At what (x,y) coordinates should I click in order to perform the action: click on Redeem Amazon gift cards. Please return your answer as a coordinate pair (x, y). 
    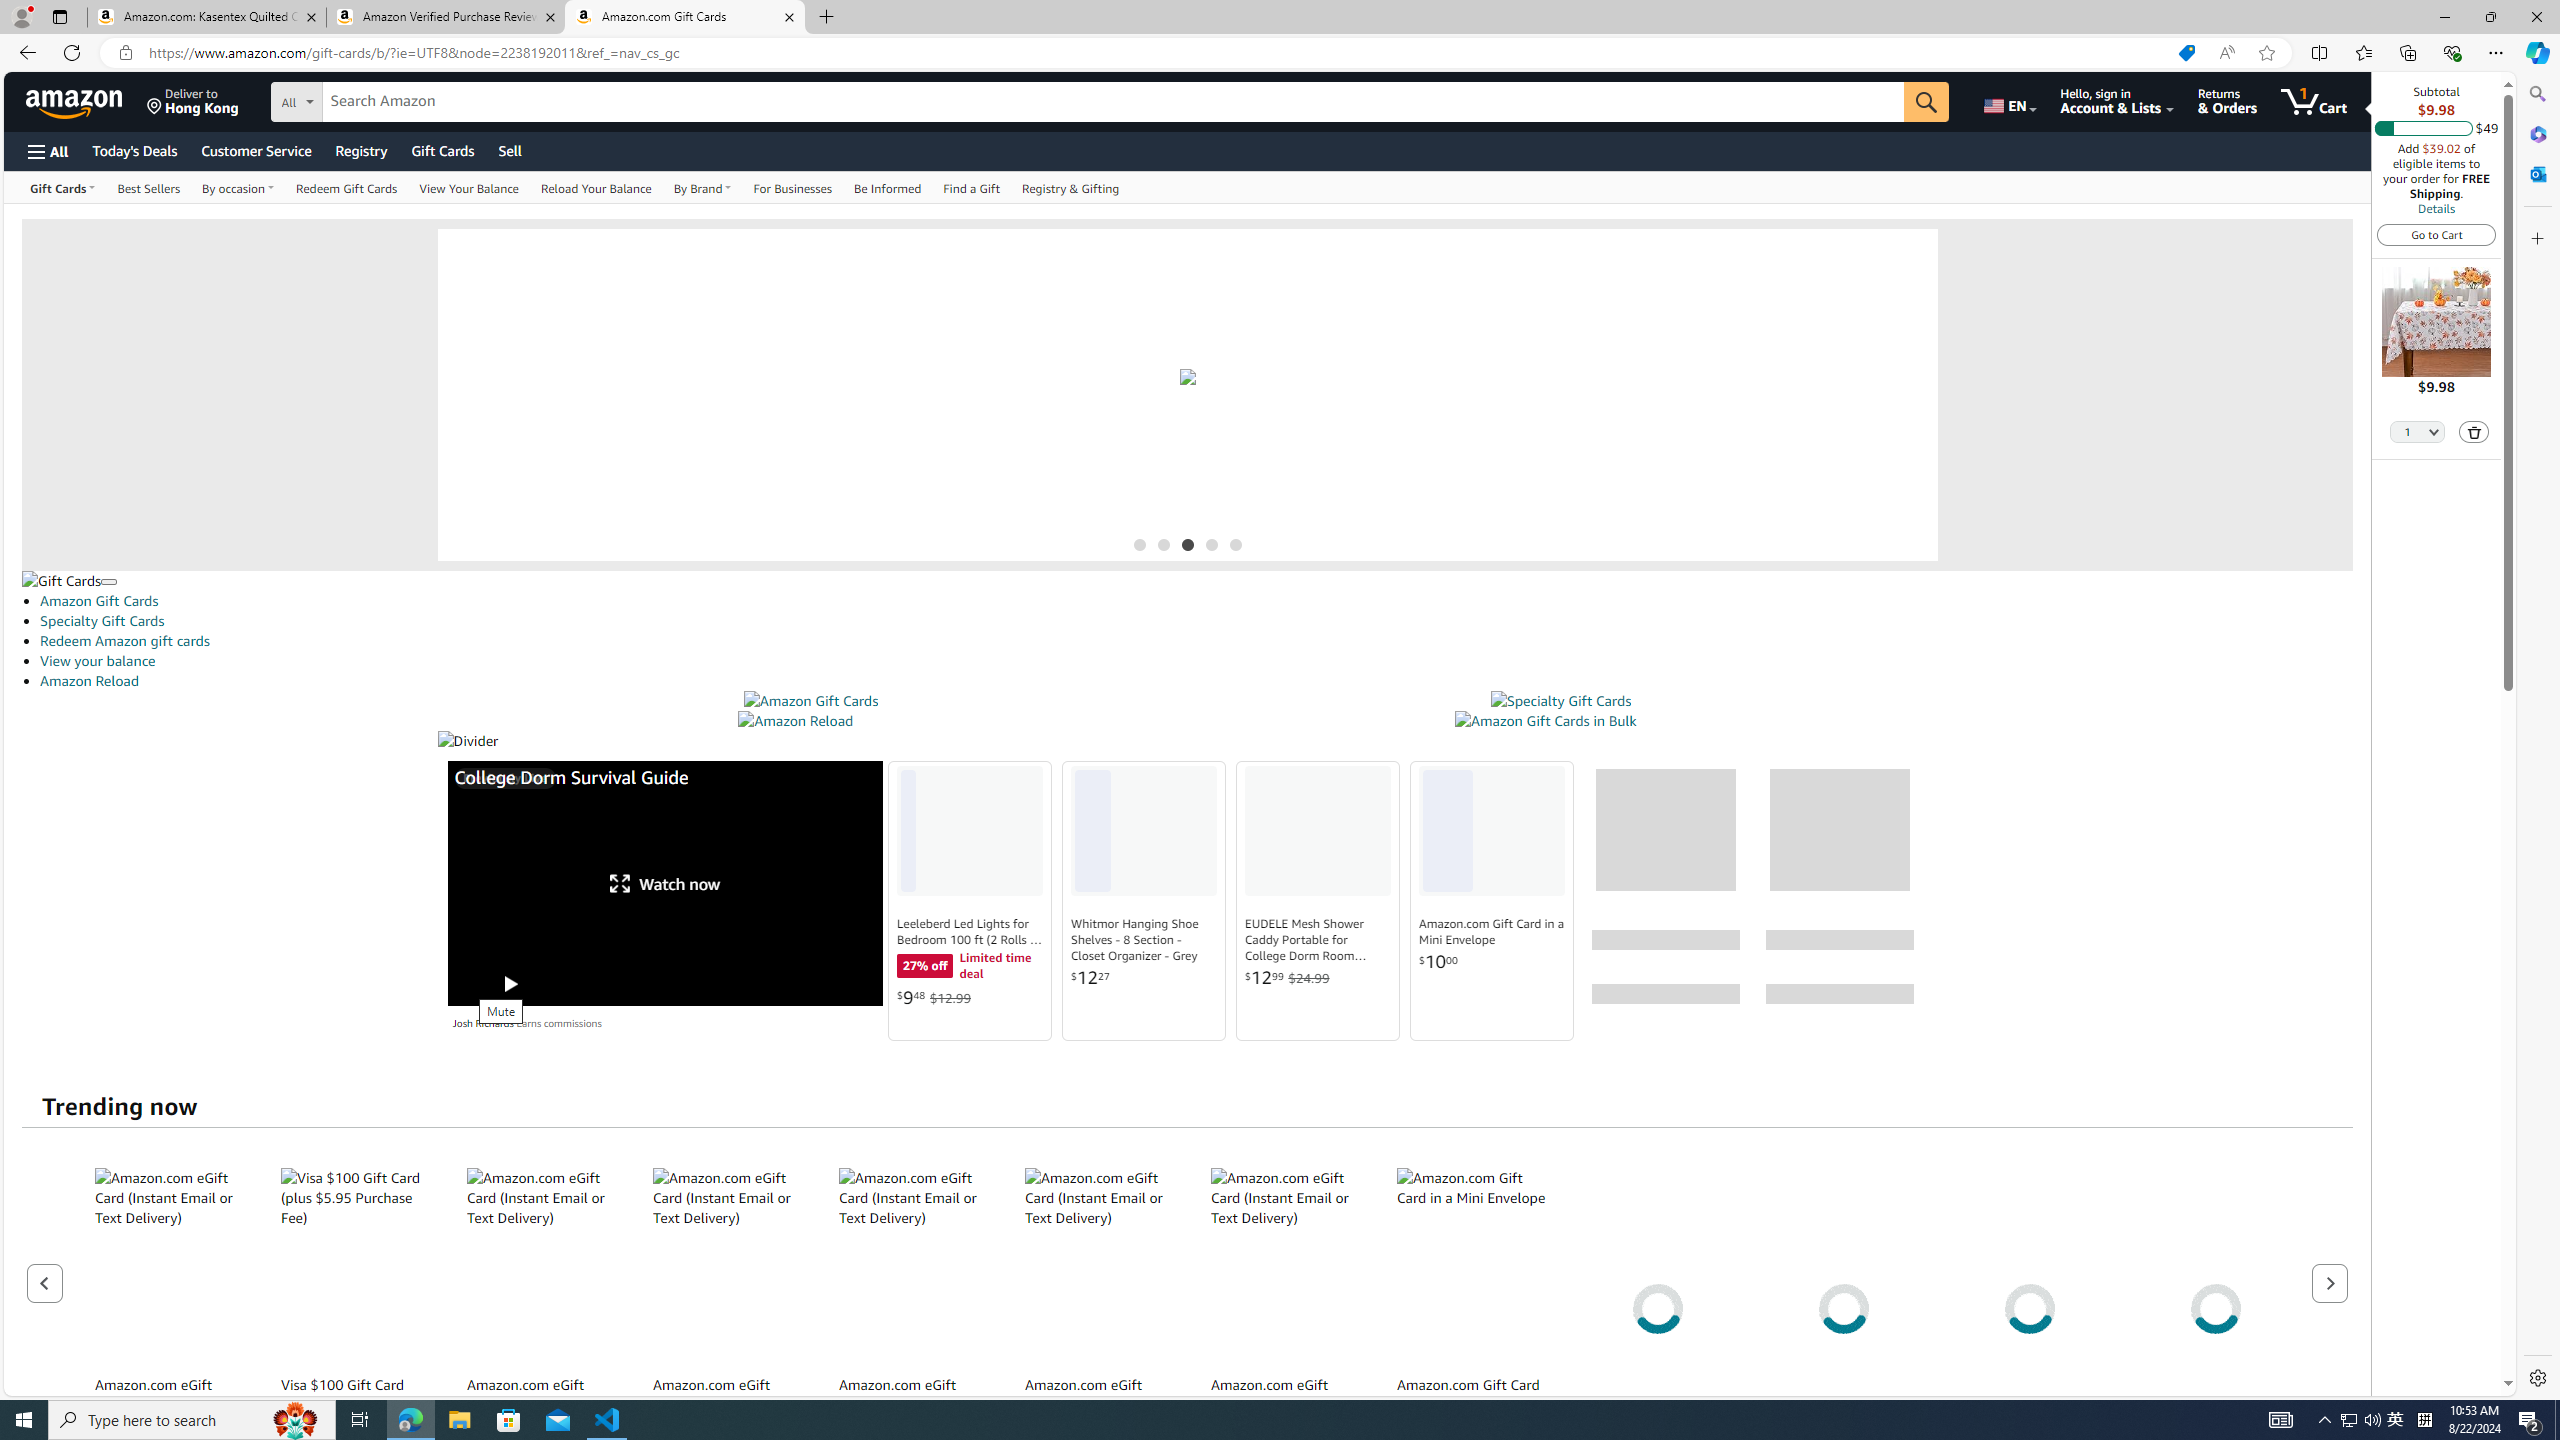
    Looking at the image, I should click on (1196, 640).